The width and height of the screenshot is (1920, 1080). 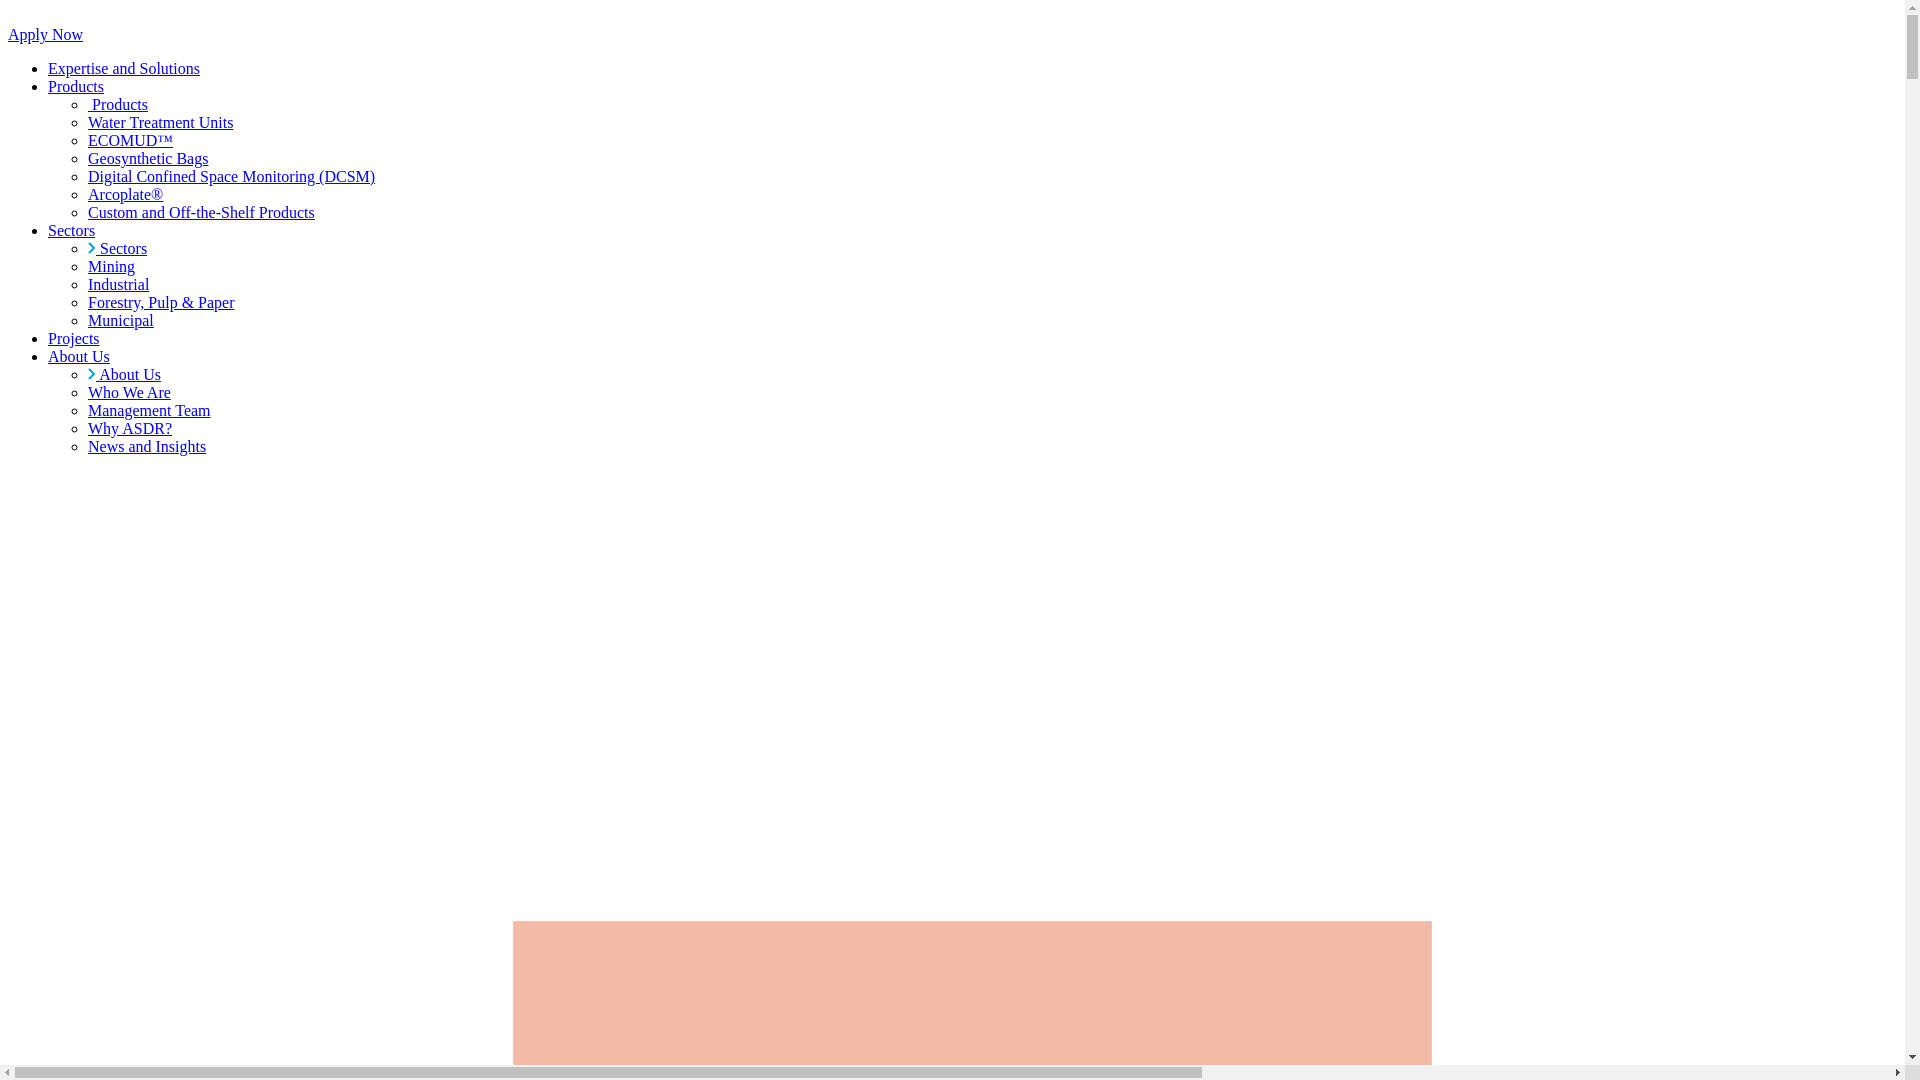 I want to click on Sectors, so click(x=72, y=230).